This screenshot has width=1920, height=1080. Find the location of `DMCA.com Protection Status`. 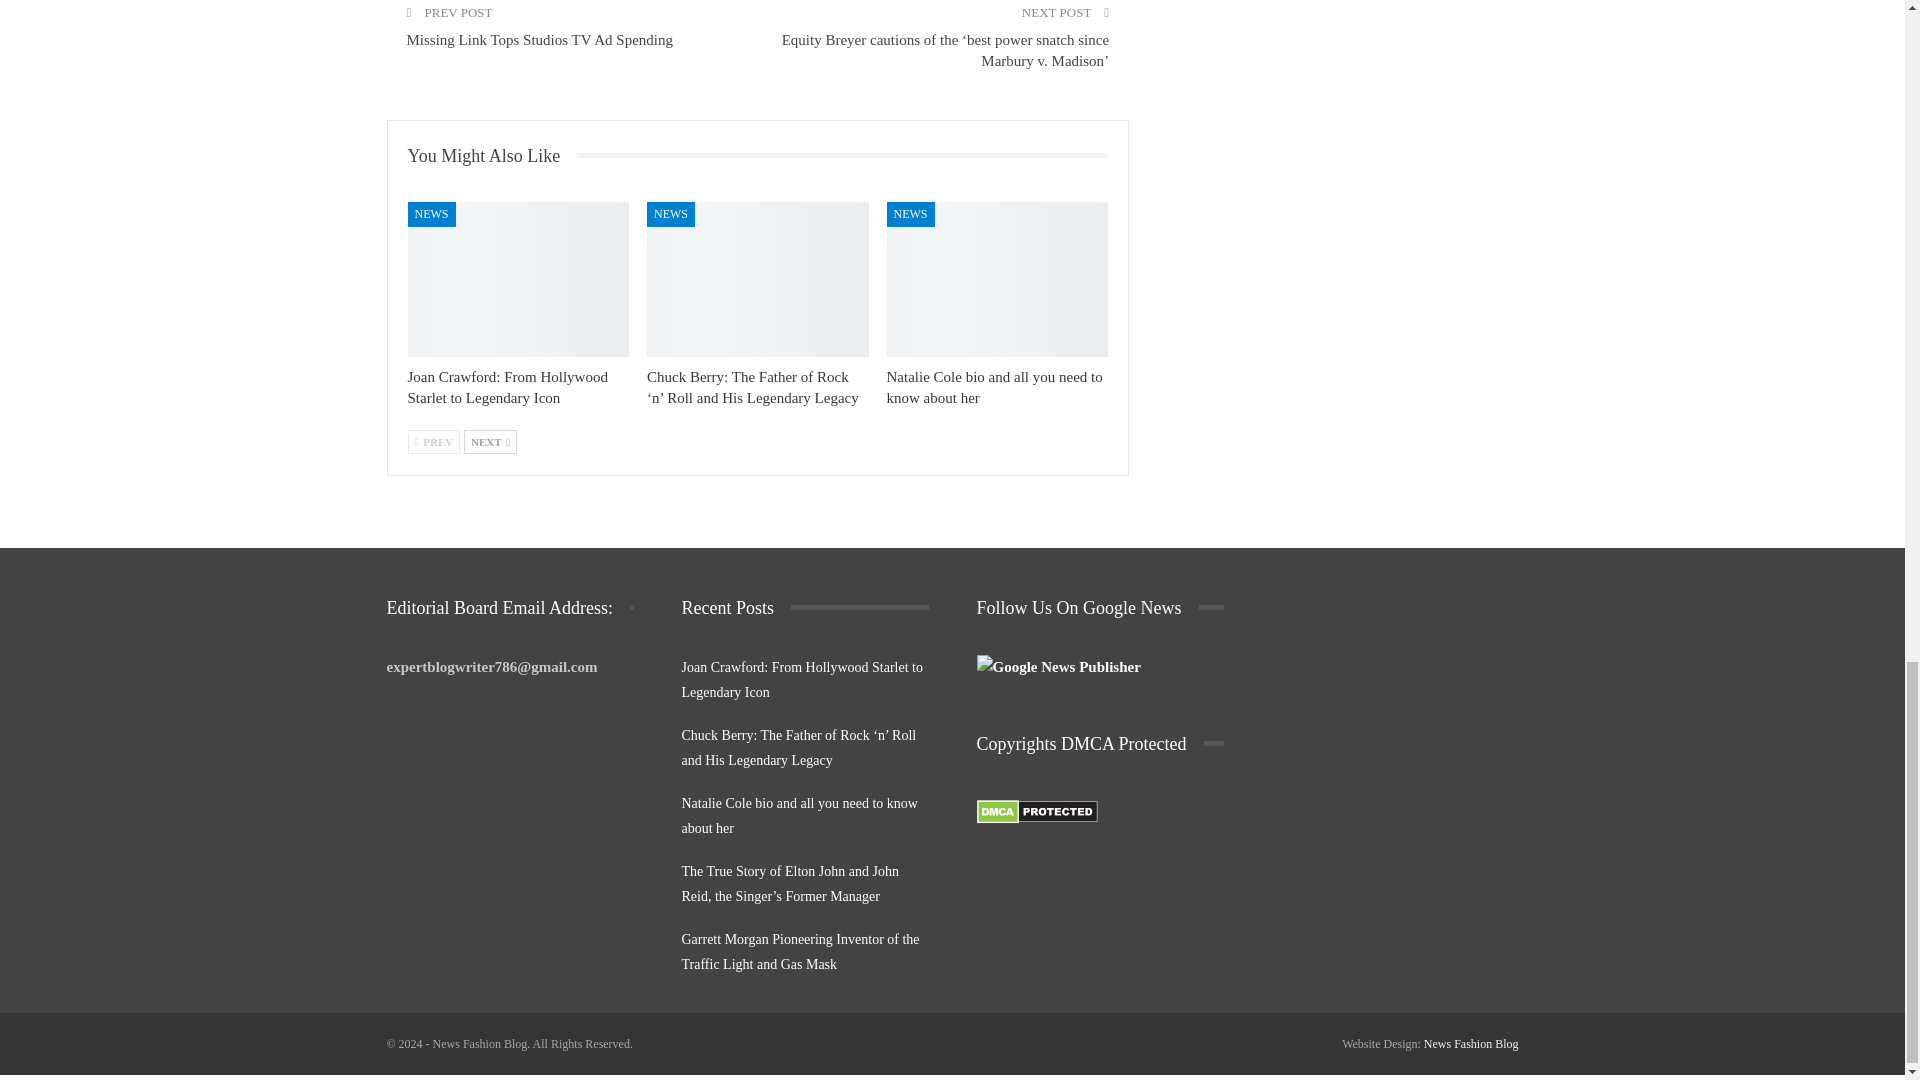

DMCA.com Protection Status is located at coordinates (1036, 812).